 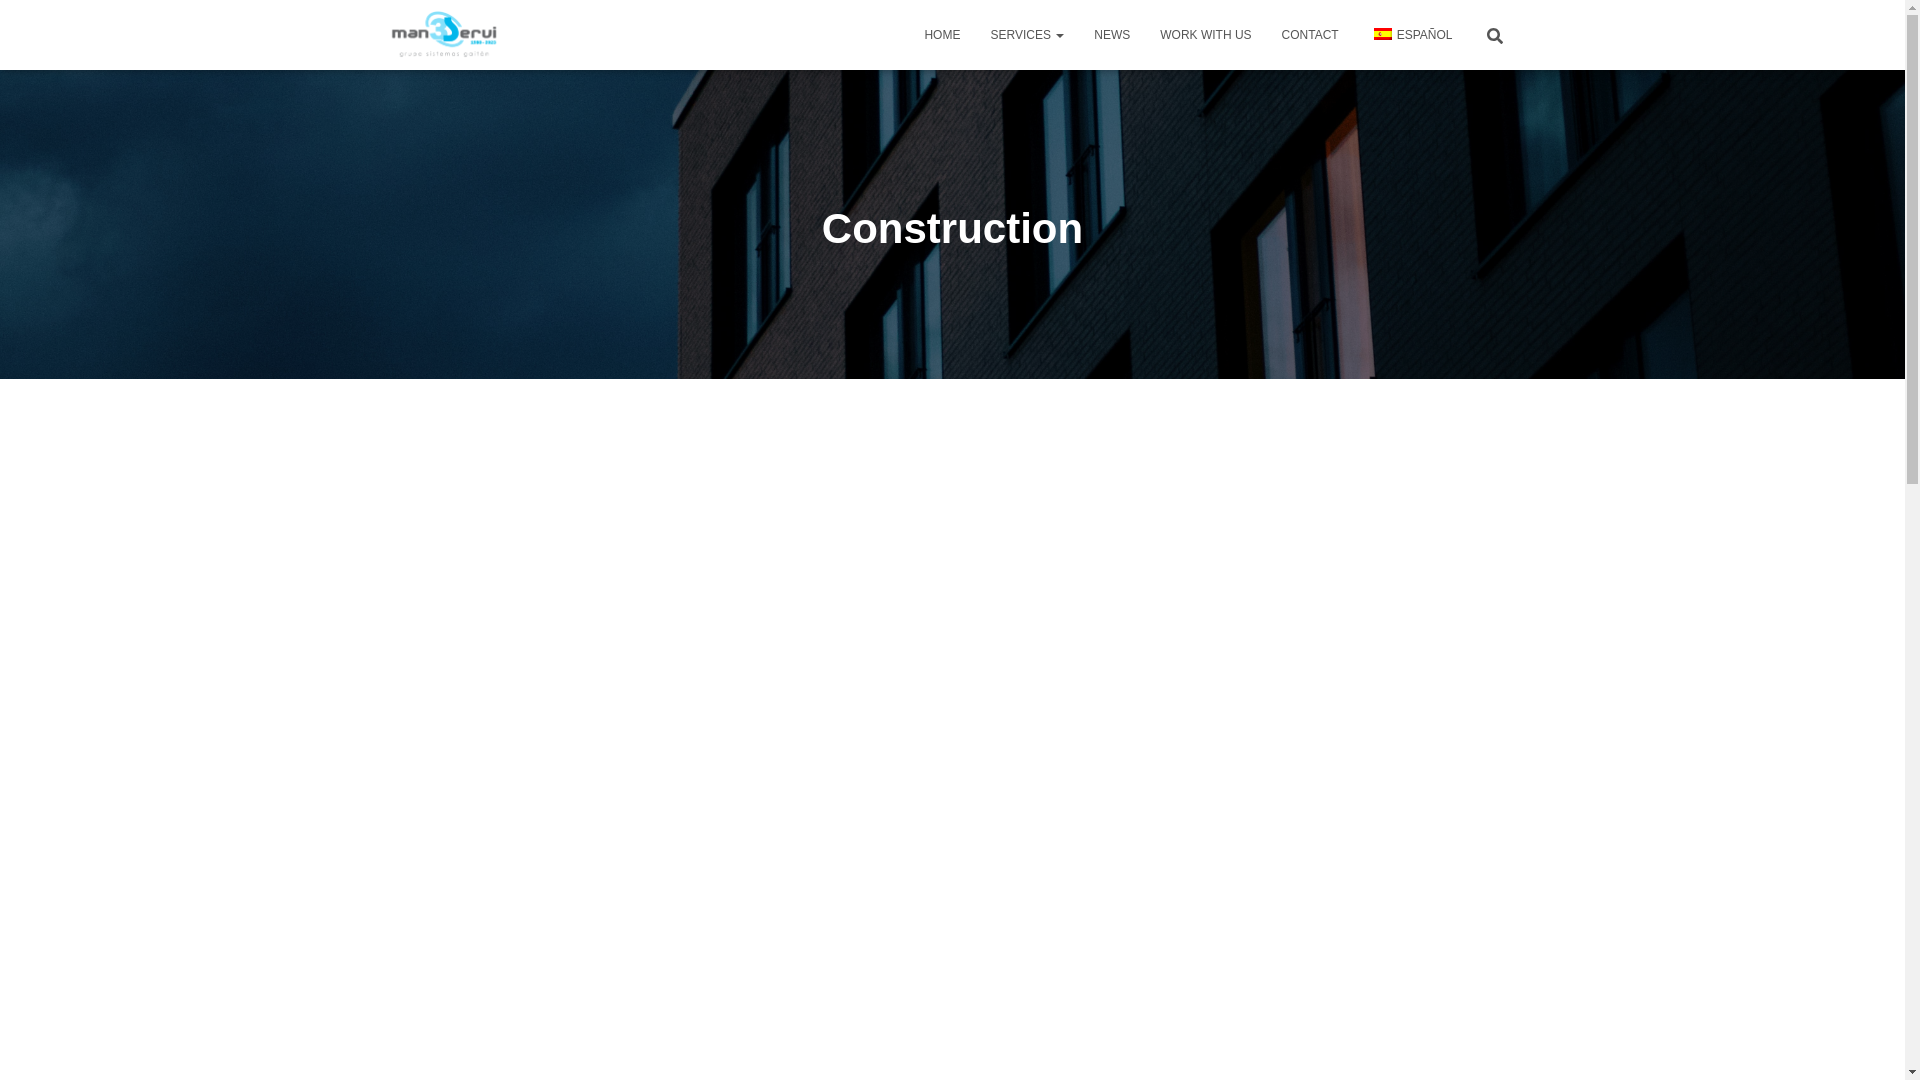 What do you see at coordinates (942, 34) in the screenshot?
I see `Home` at bounding box center [942, 34].